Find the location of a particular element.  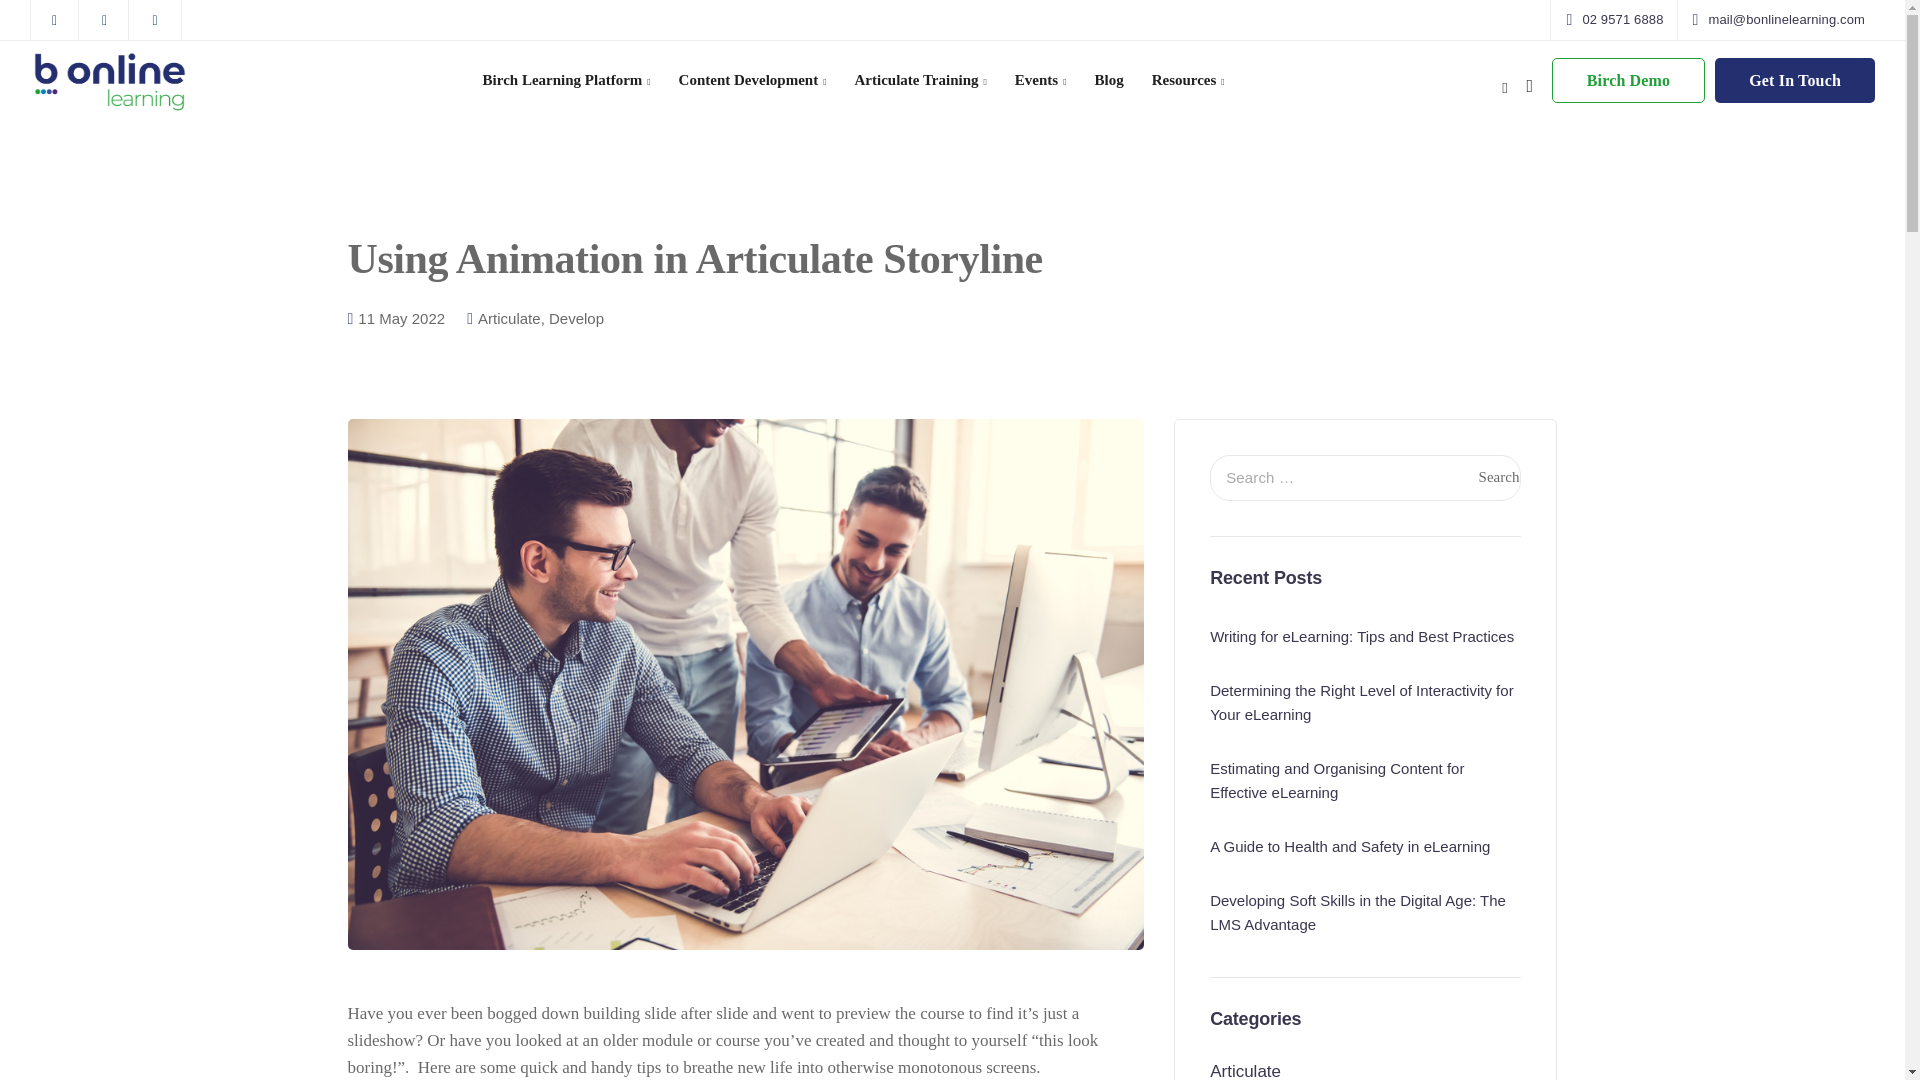

Resources is located at coordinates (1188, 80).